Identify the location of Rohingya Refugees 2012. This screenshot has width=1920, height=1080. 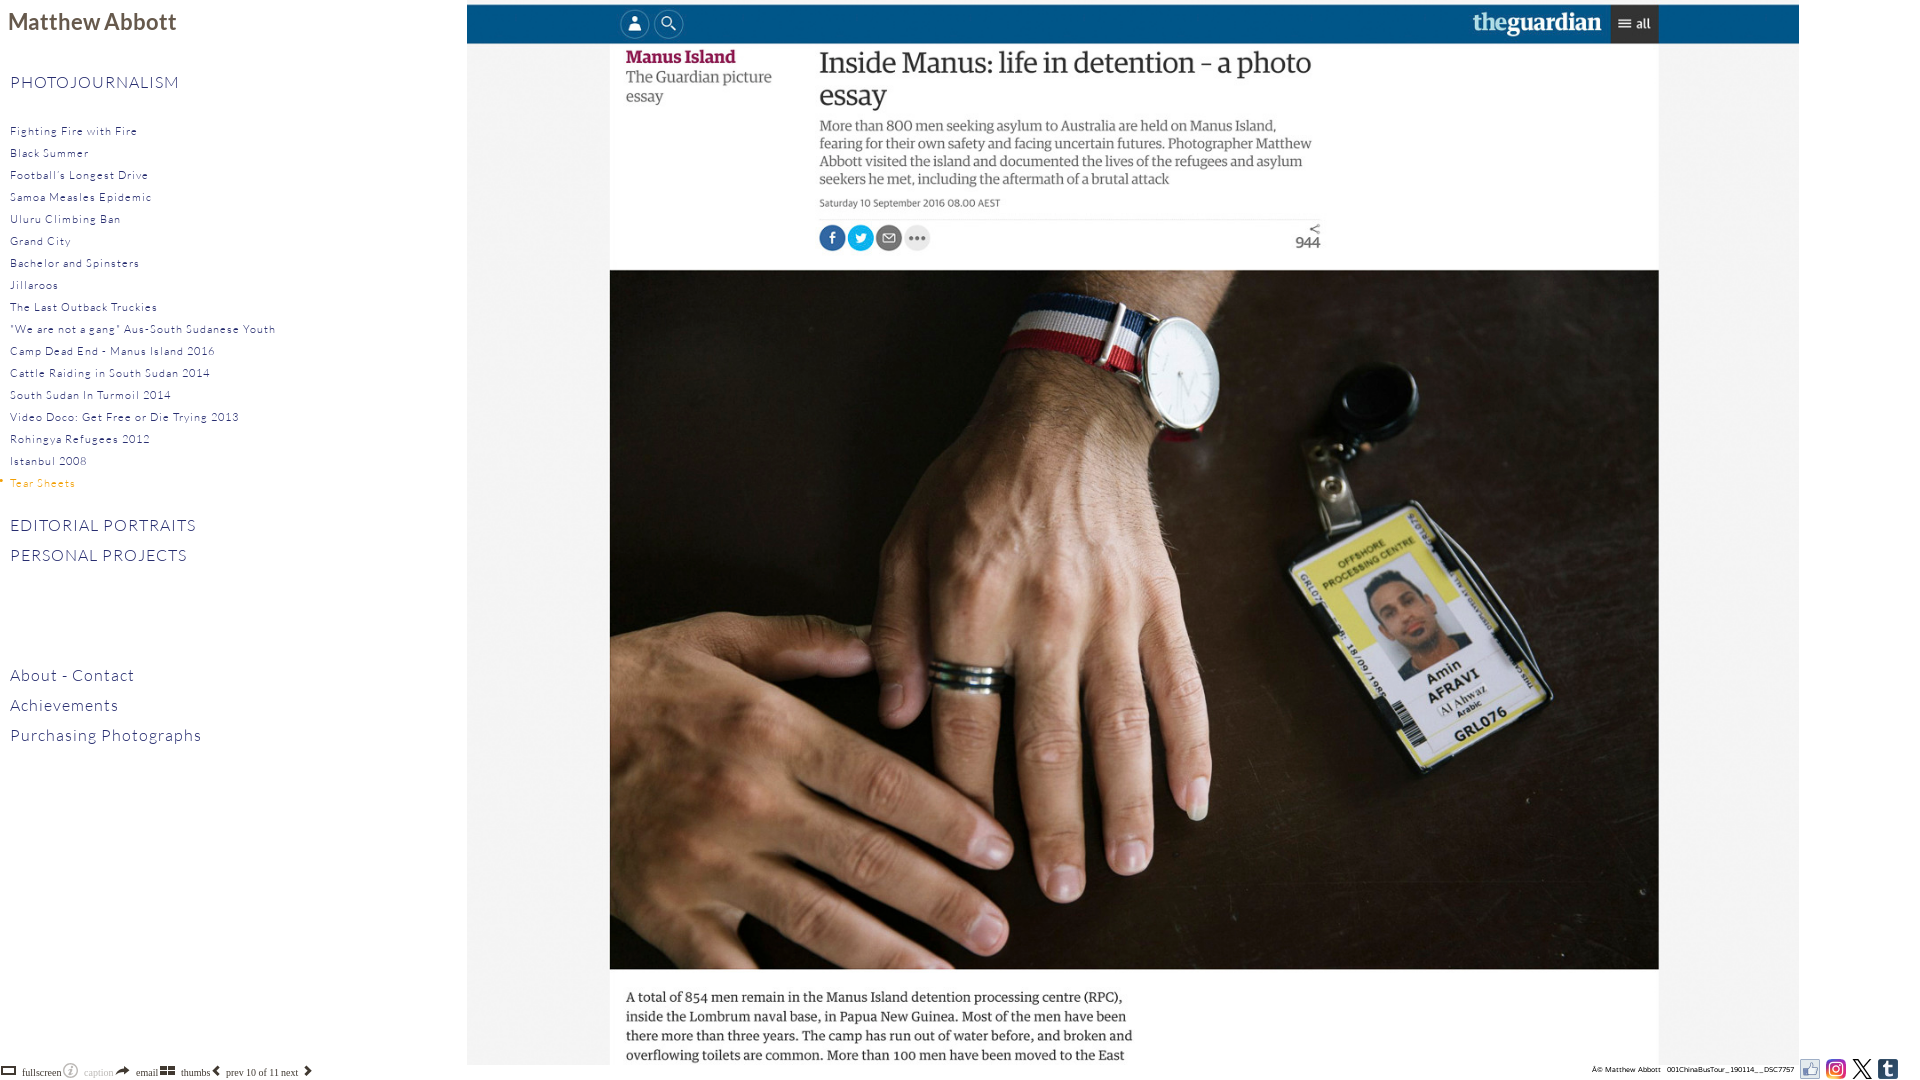
(80, 439).